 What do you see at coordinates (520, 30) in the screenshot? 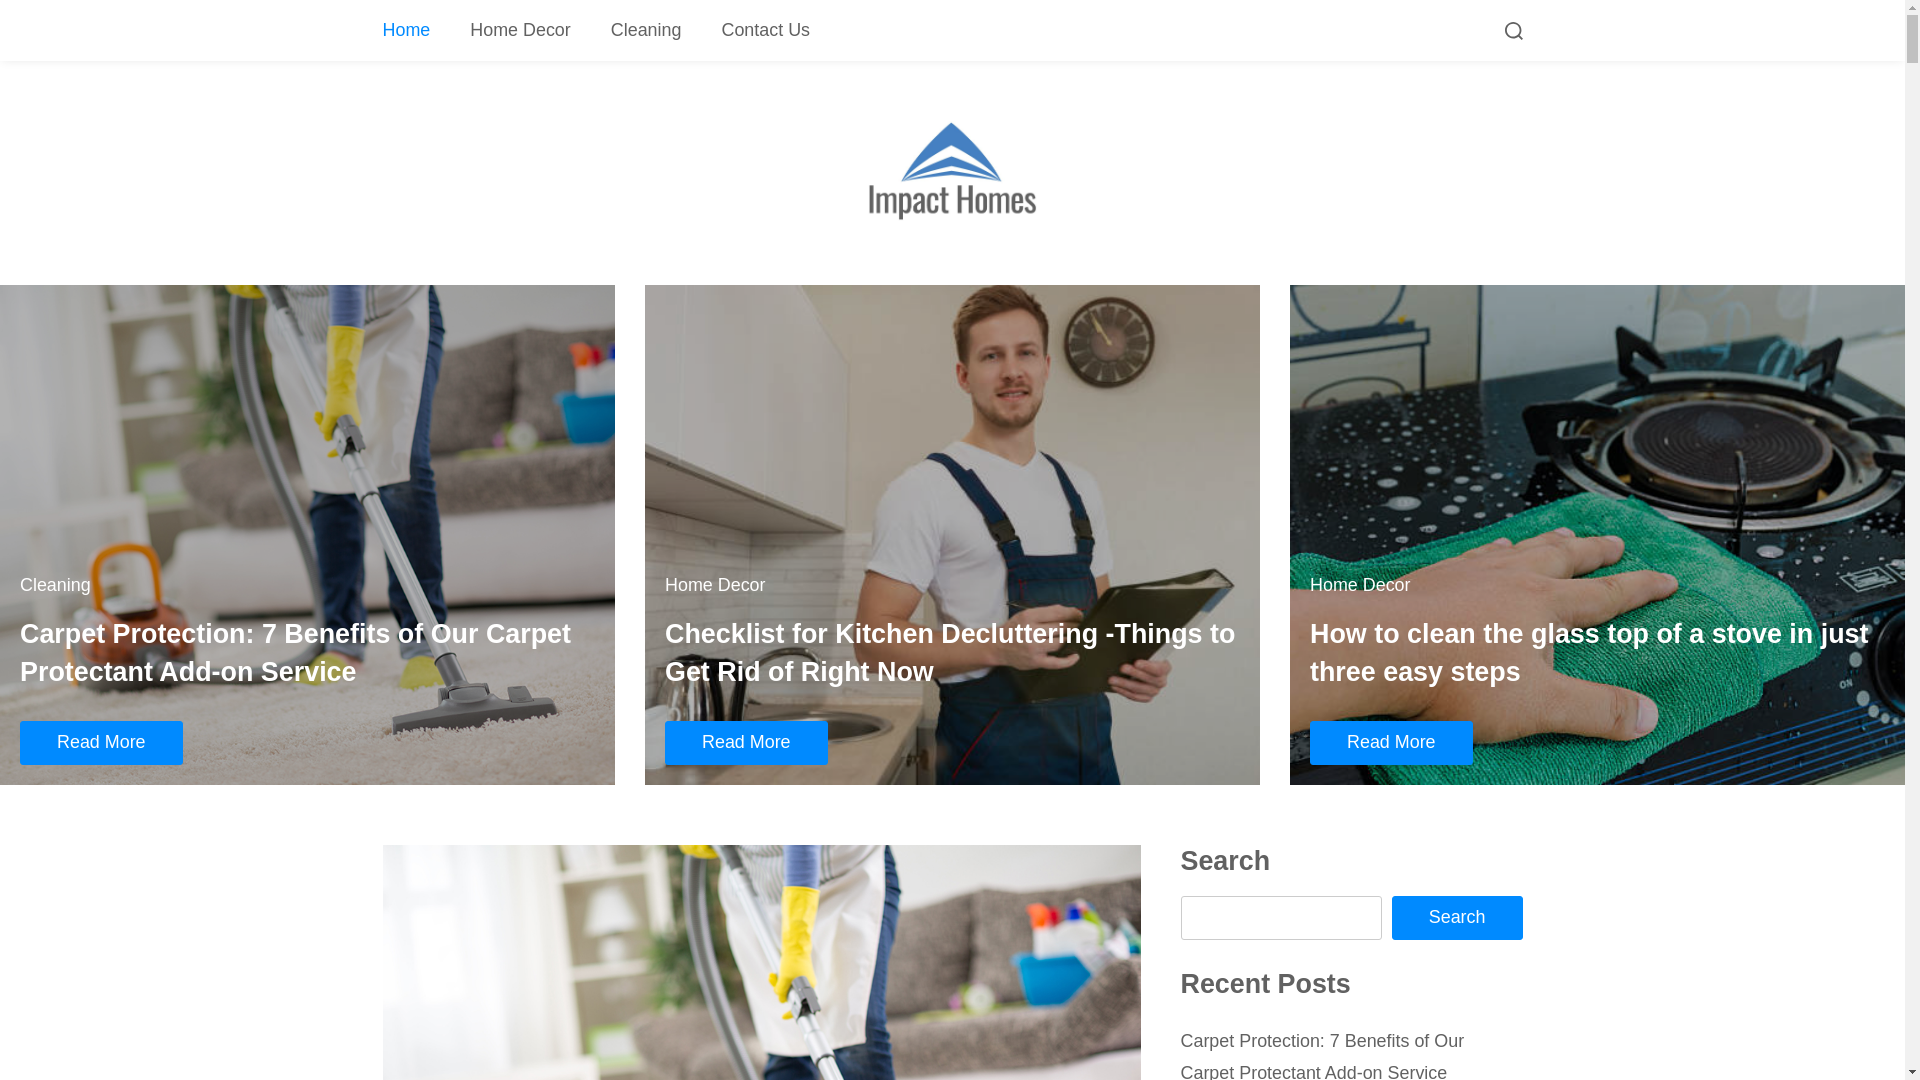
I see `Home Decor` at bounding box center [520, 30].